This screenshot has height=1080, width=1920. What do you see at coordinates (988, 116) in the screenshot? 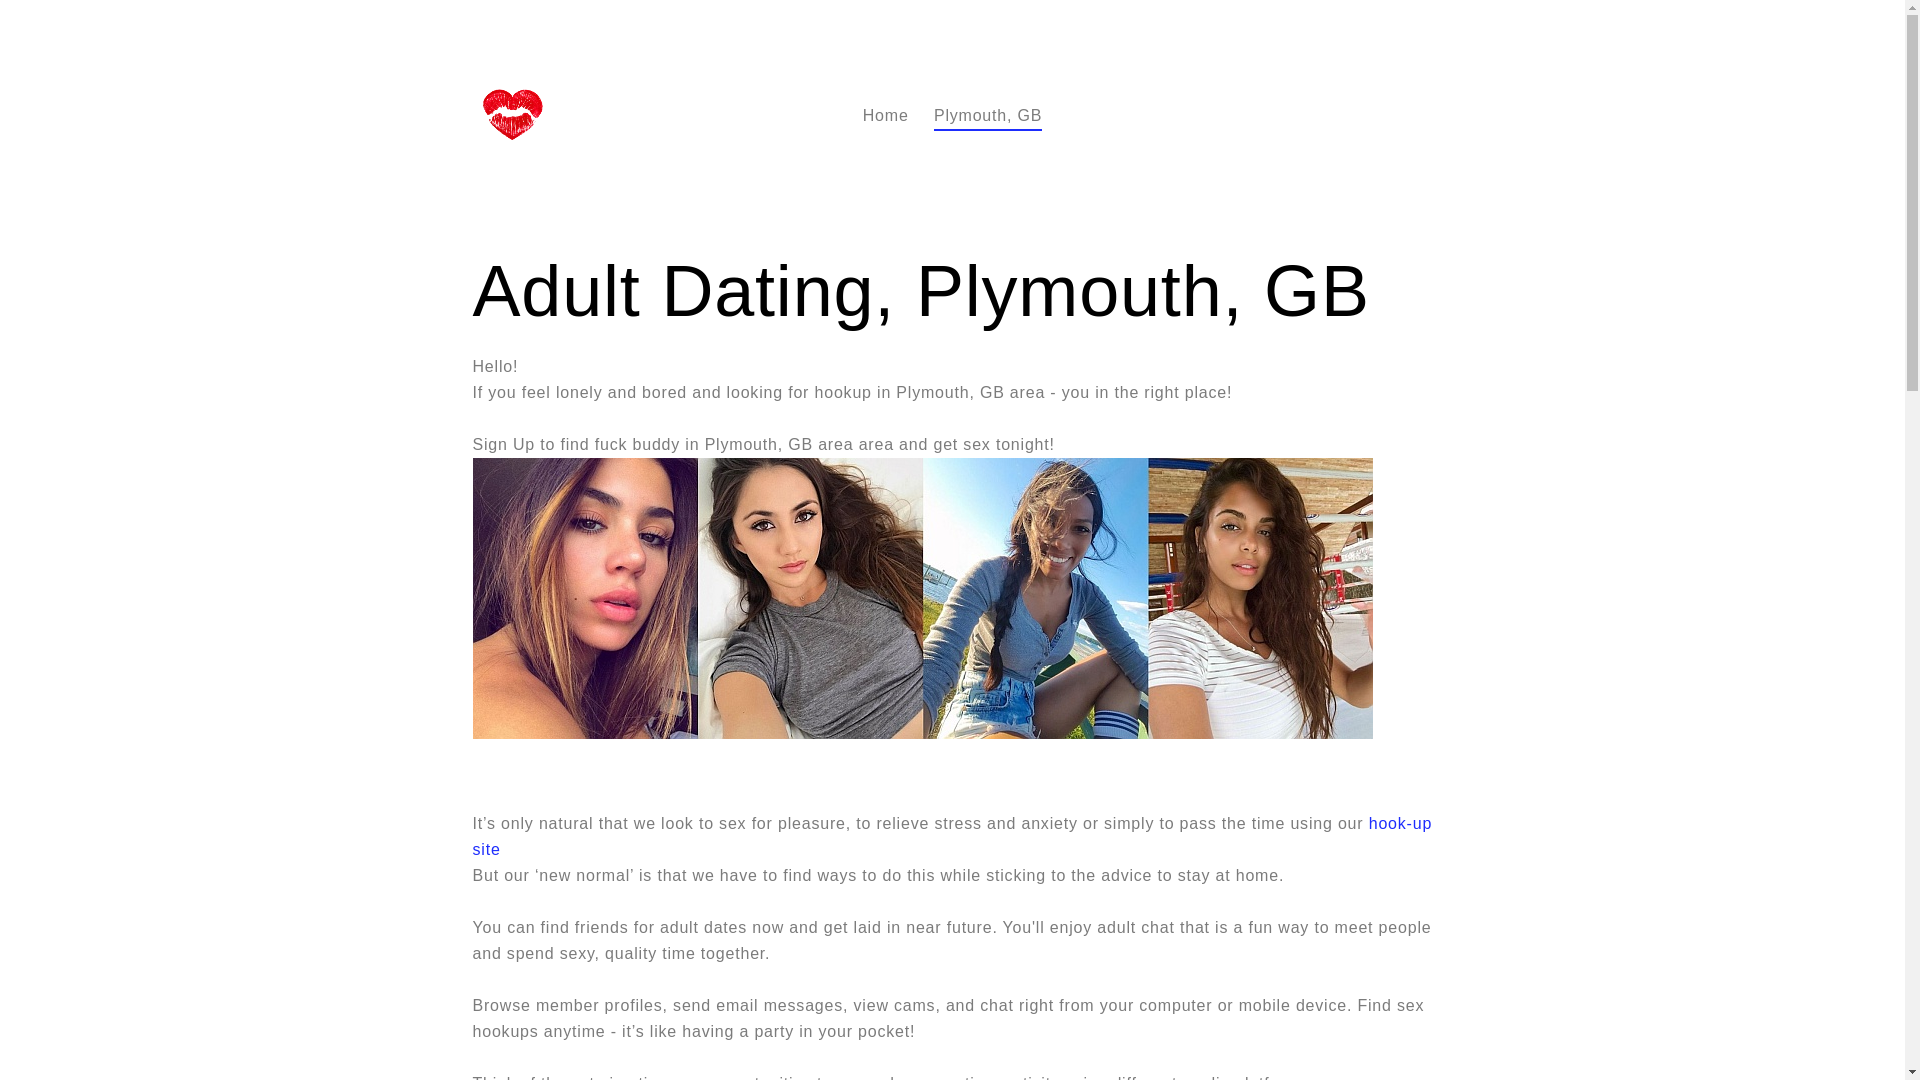
I see `Plymouth, GB` at bounding box center [988, 116].